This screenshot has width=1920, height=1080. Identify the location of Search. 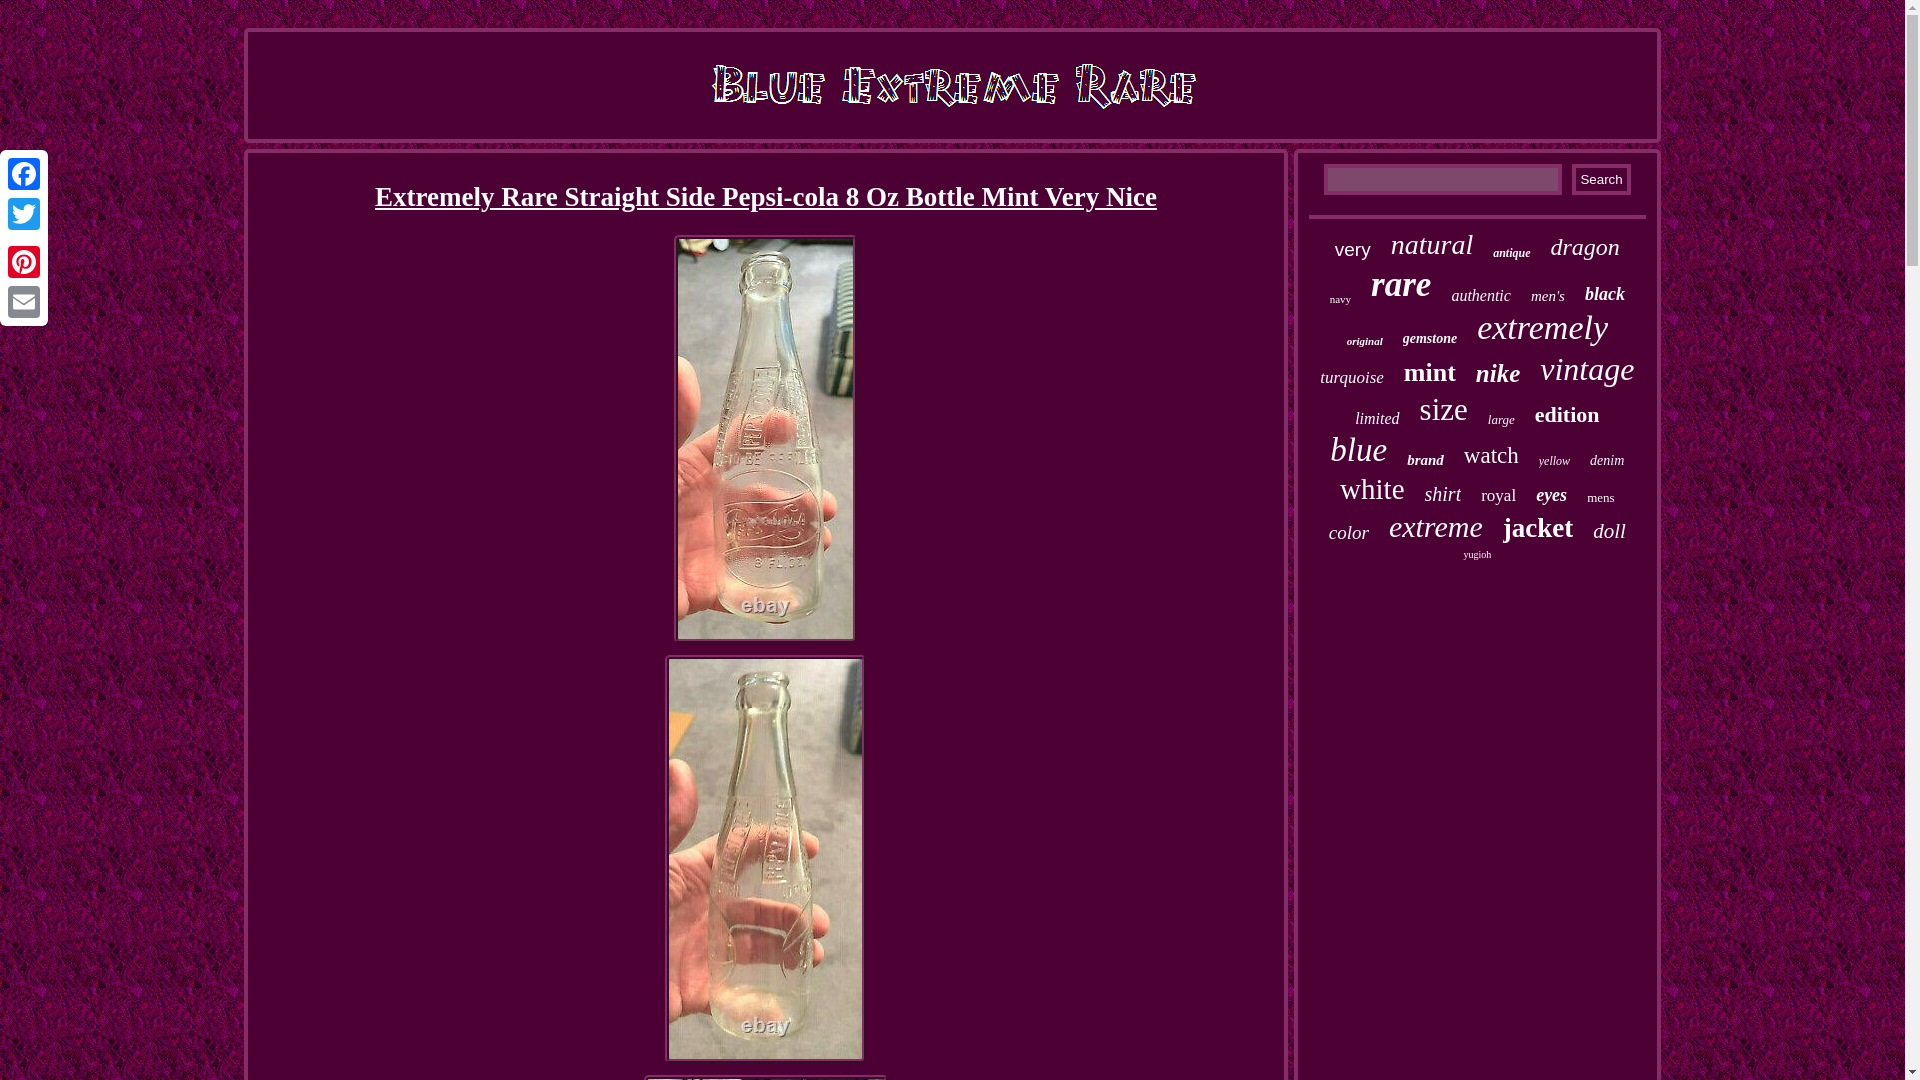
(1601, 180).